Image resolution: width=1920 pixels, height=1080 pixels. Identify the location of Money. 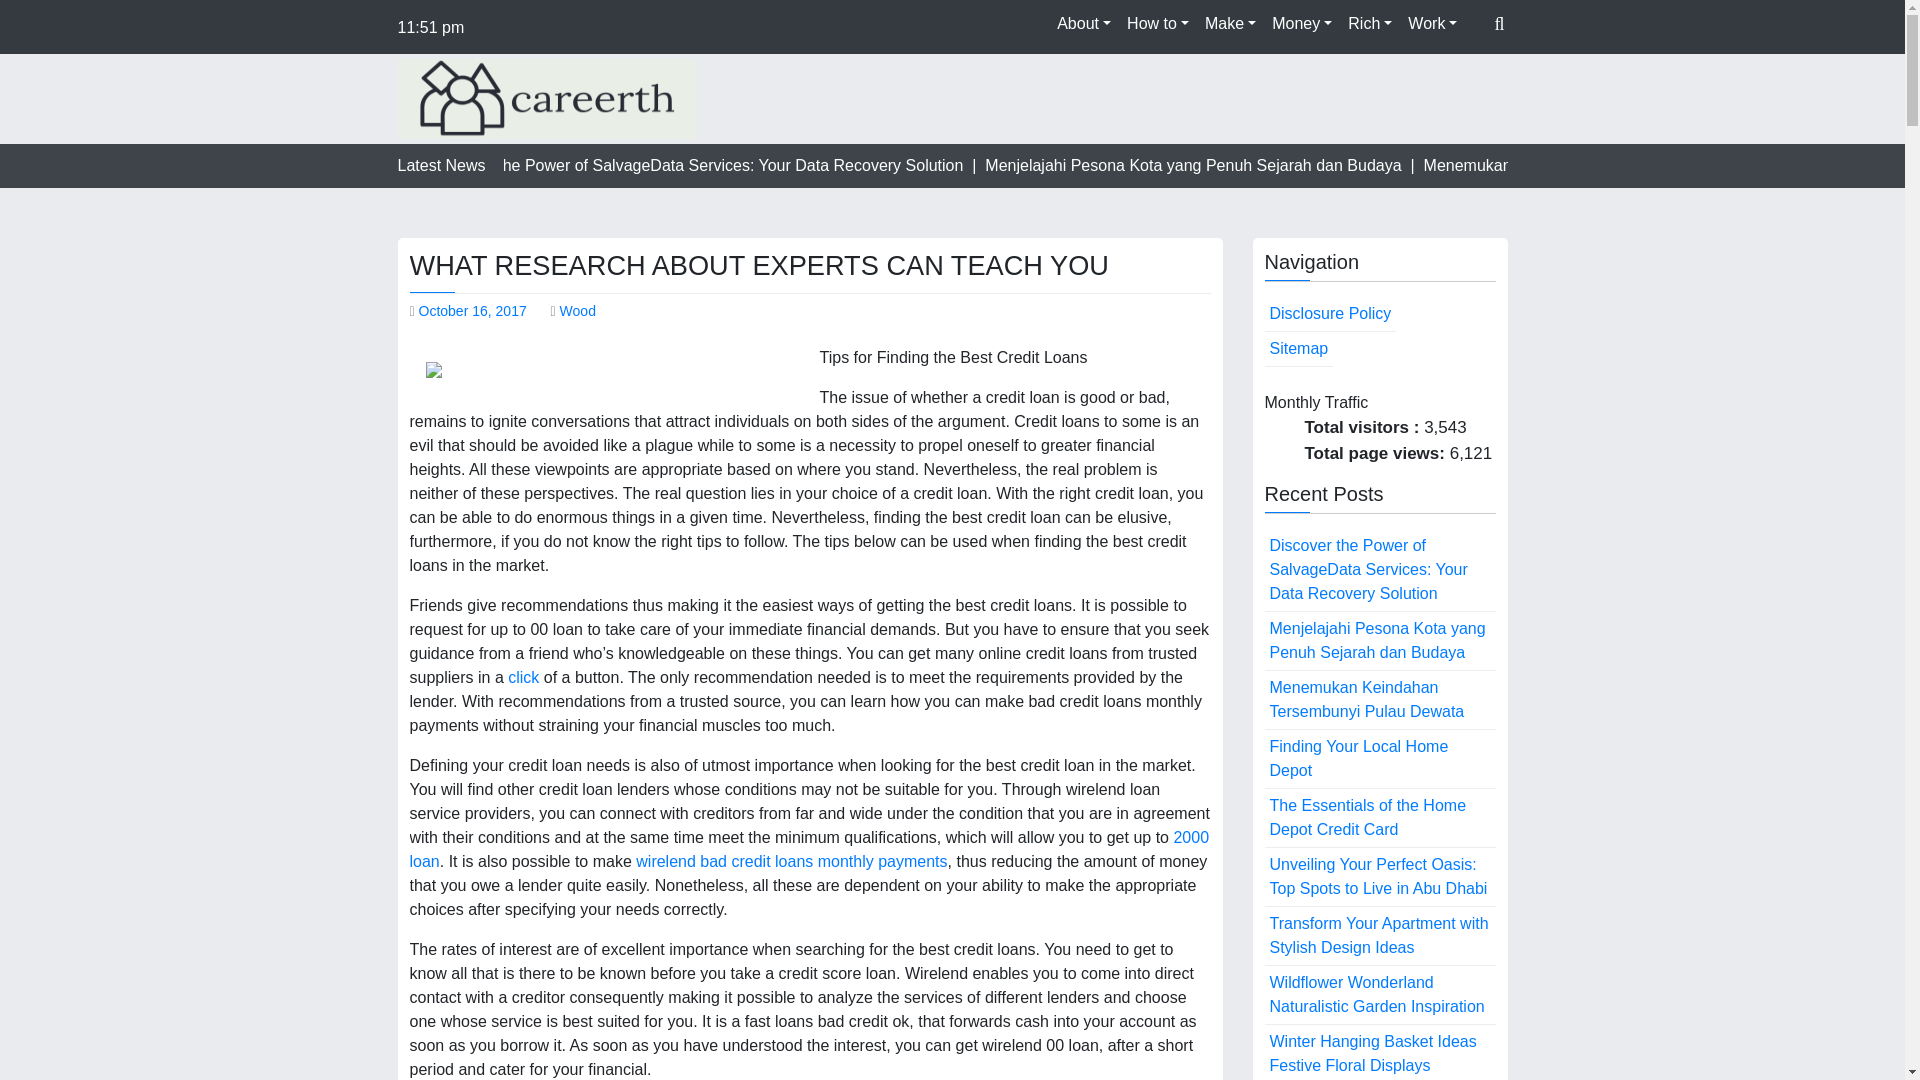
(1302, 24).